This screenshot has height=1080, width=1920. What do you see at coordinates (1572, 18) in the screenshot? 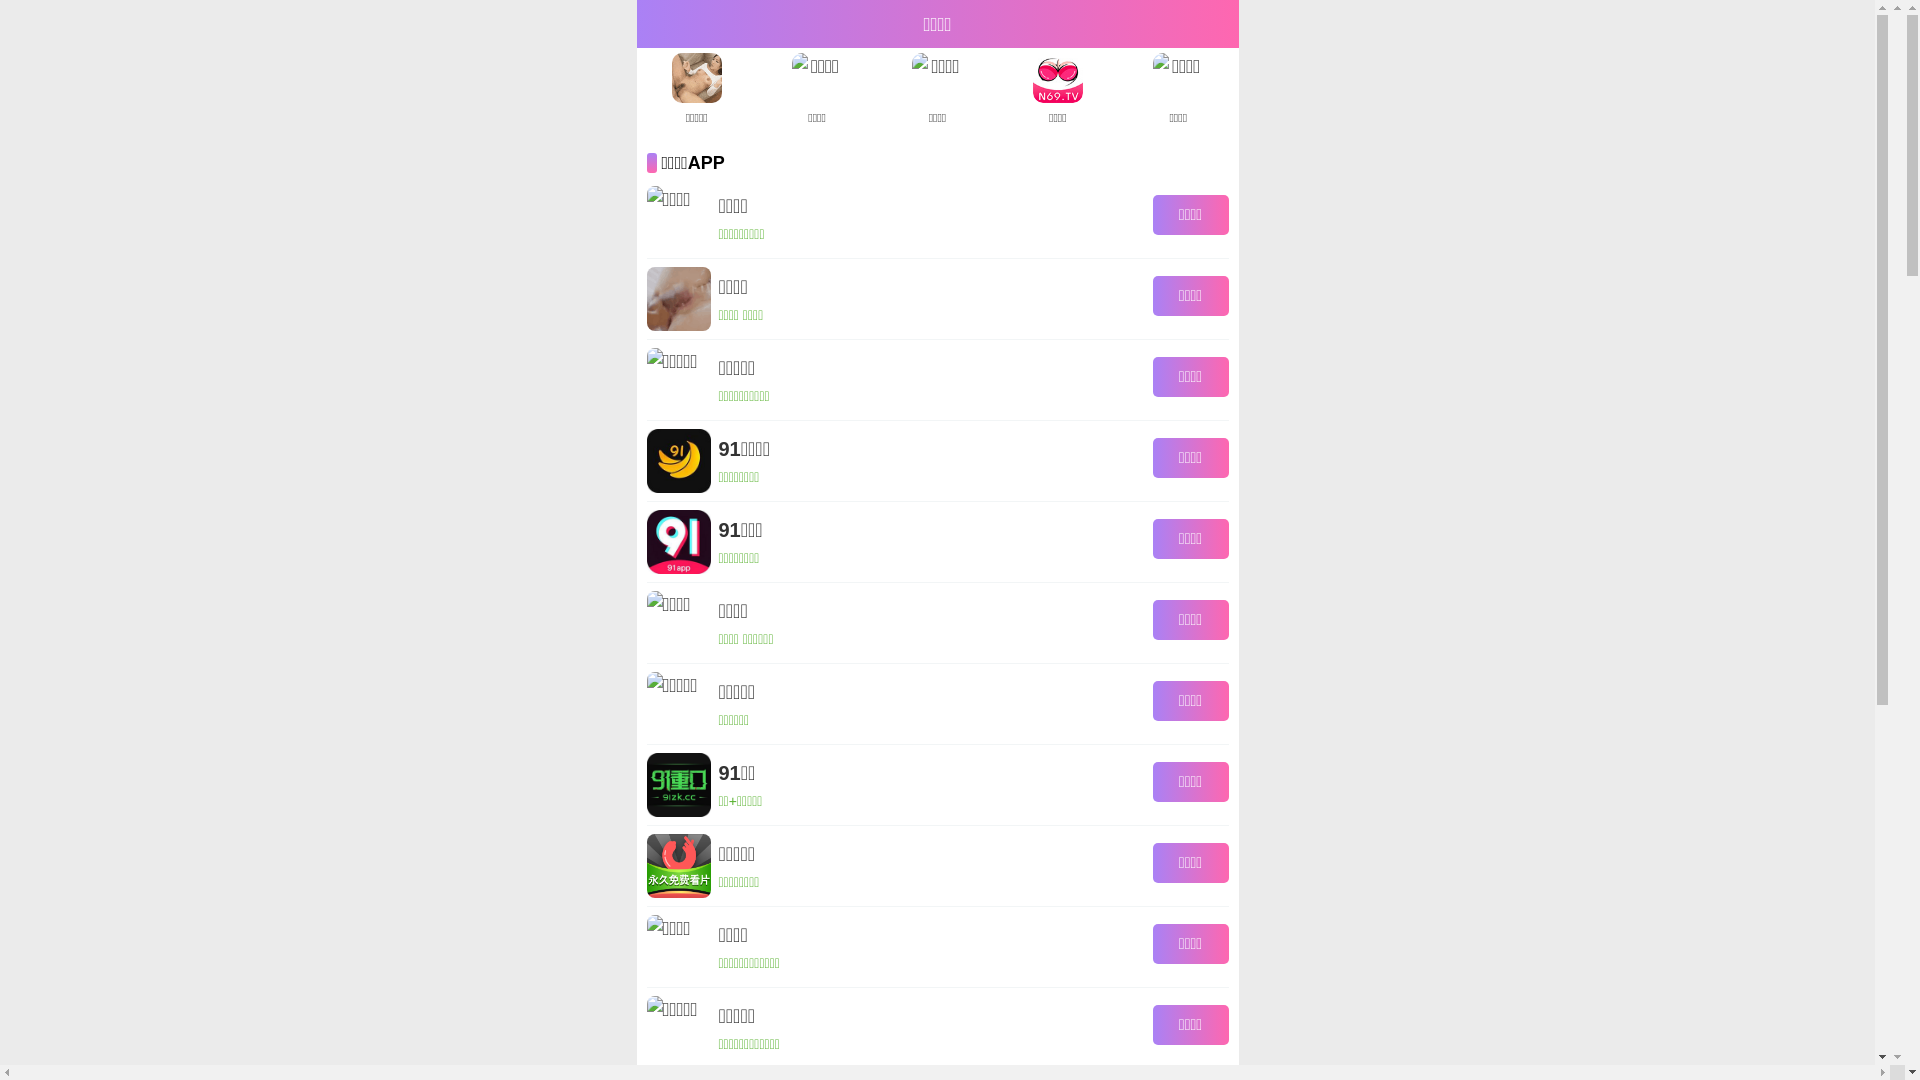
I see `XML` at bounding box center [1572, 18].